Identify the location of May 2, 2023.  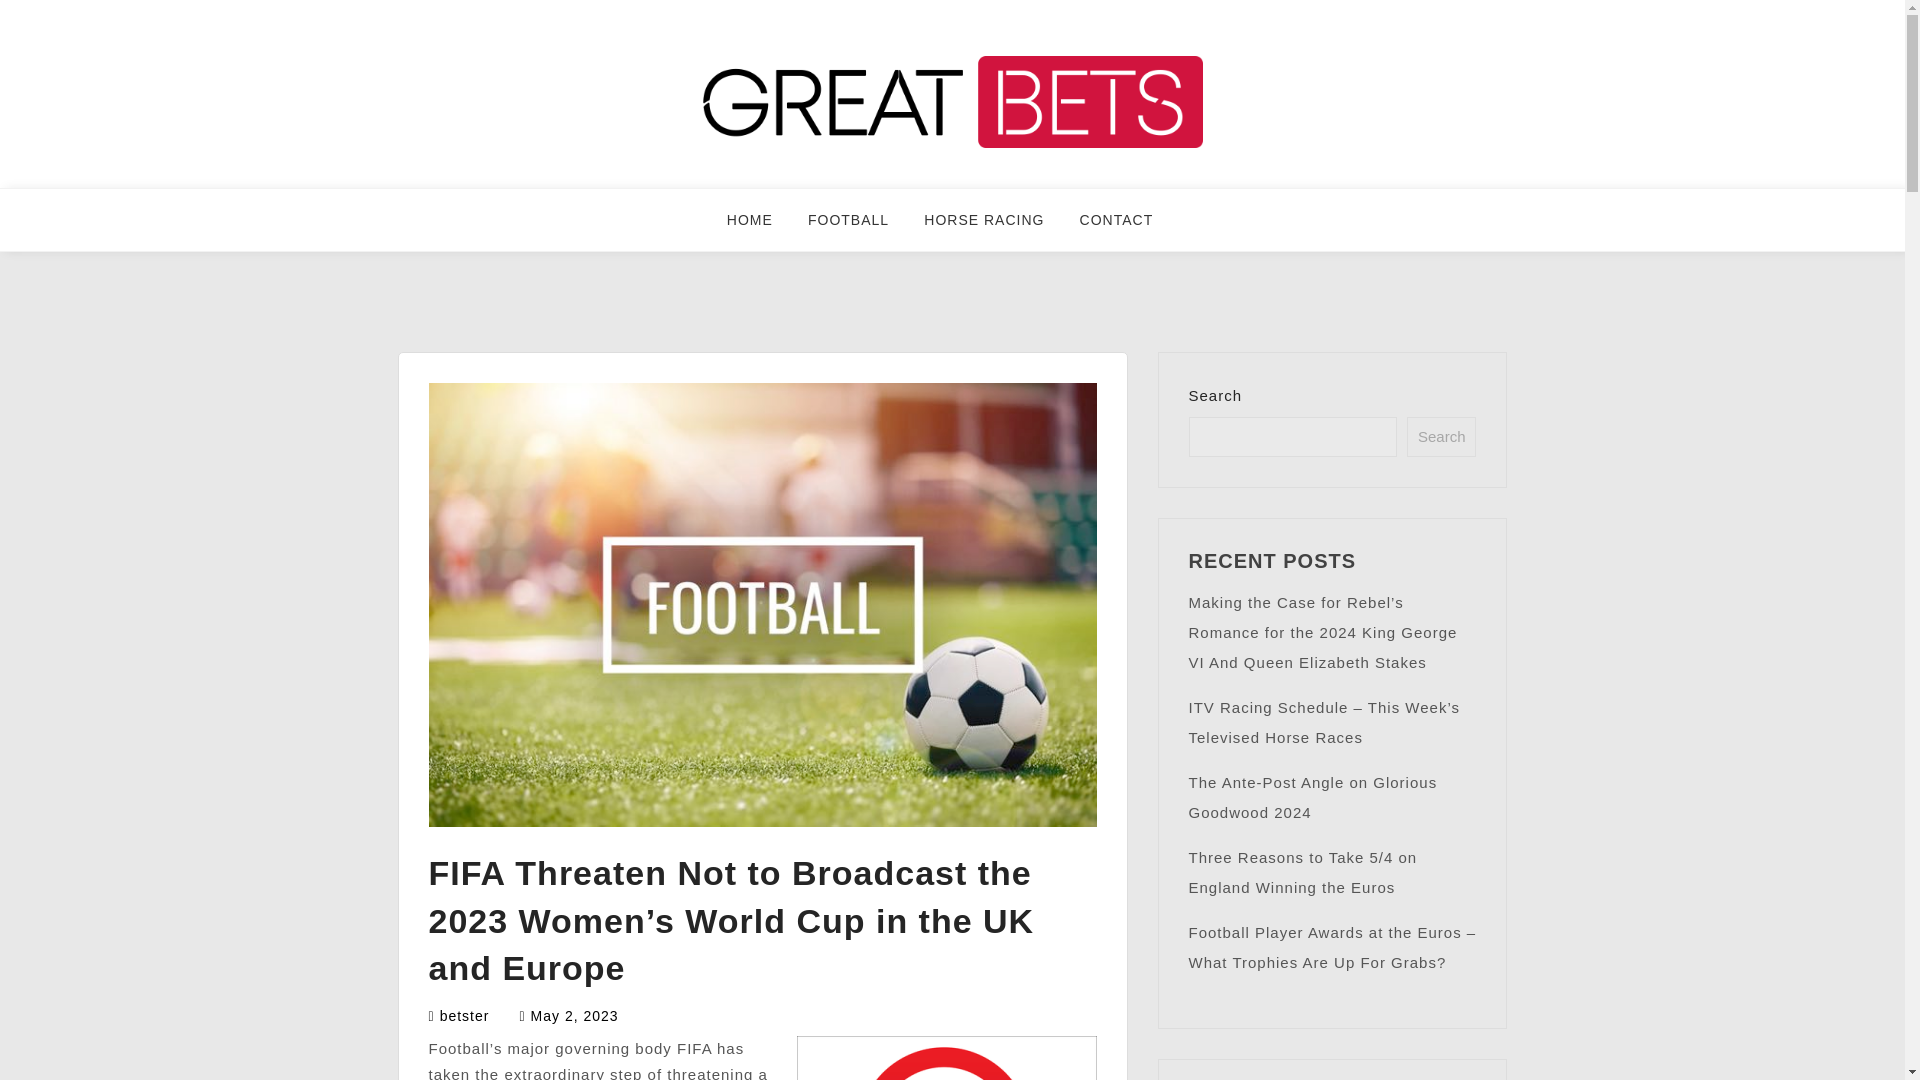
(574, 1015).